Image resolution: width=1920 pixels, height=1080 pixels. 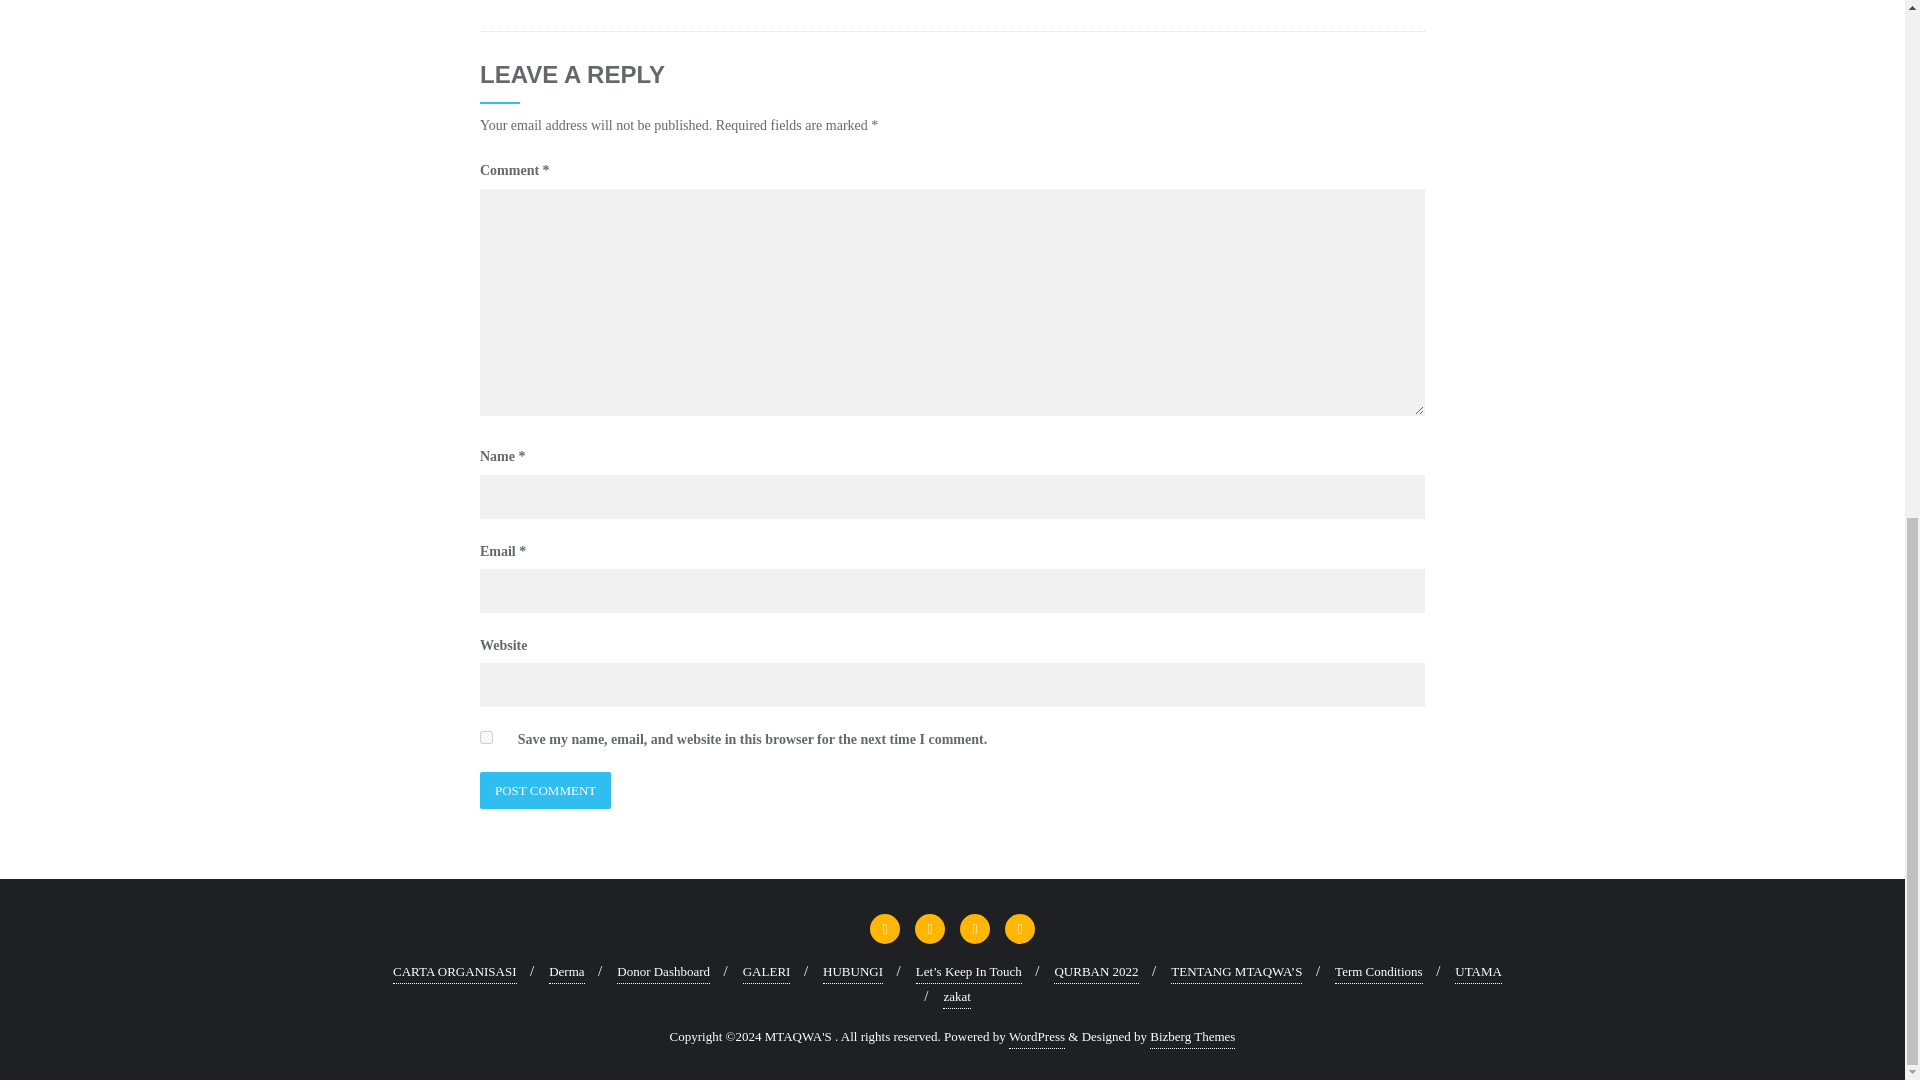 I want to click on Term Conditions, so click(x=1378, y=972).